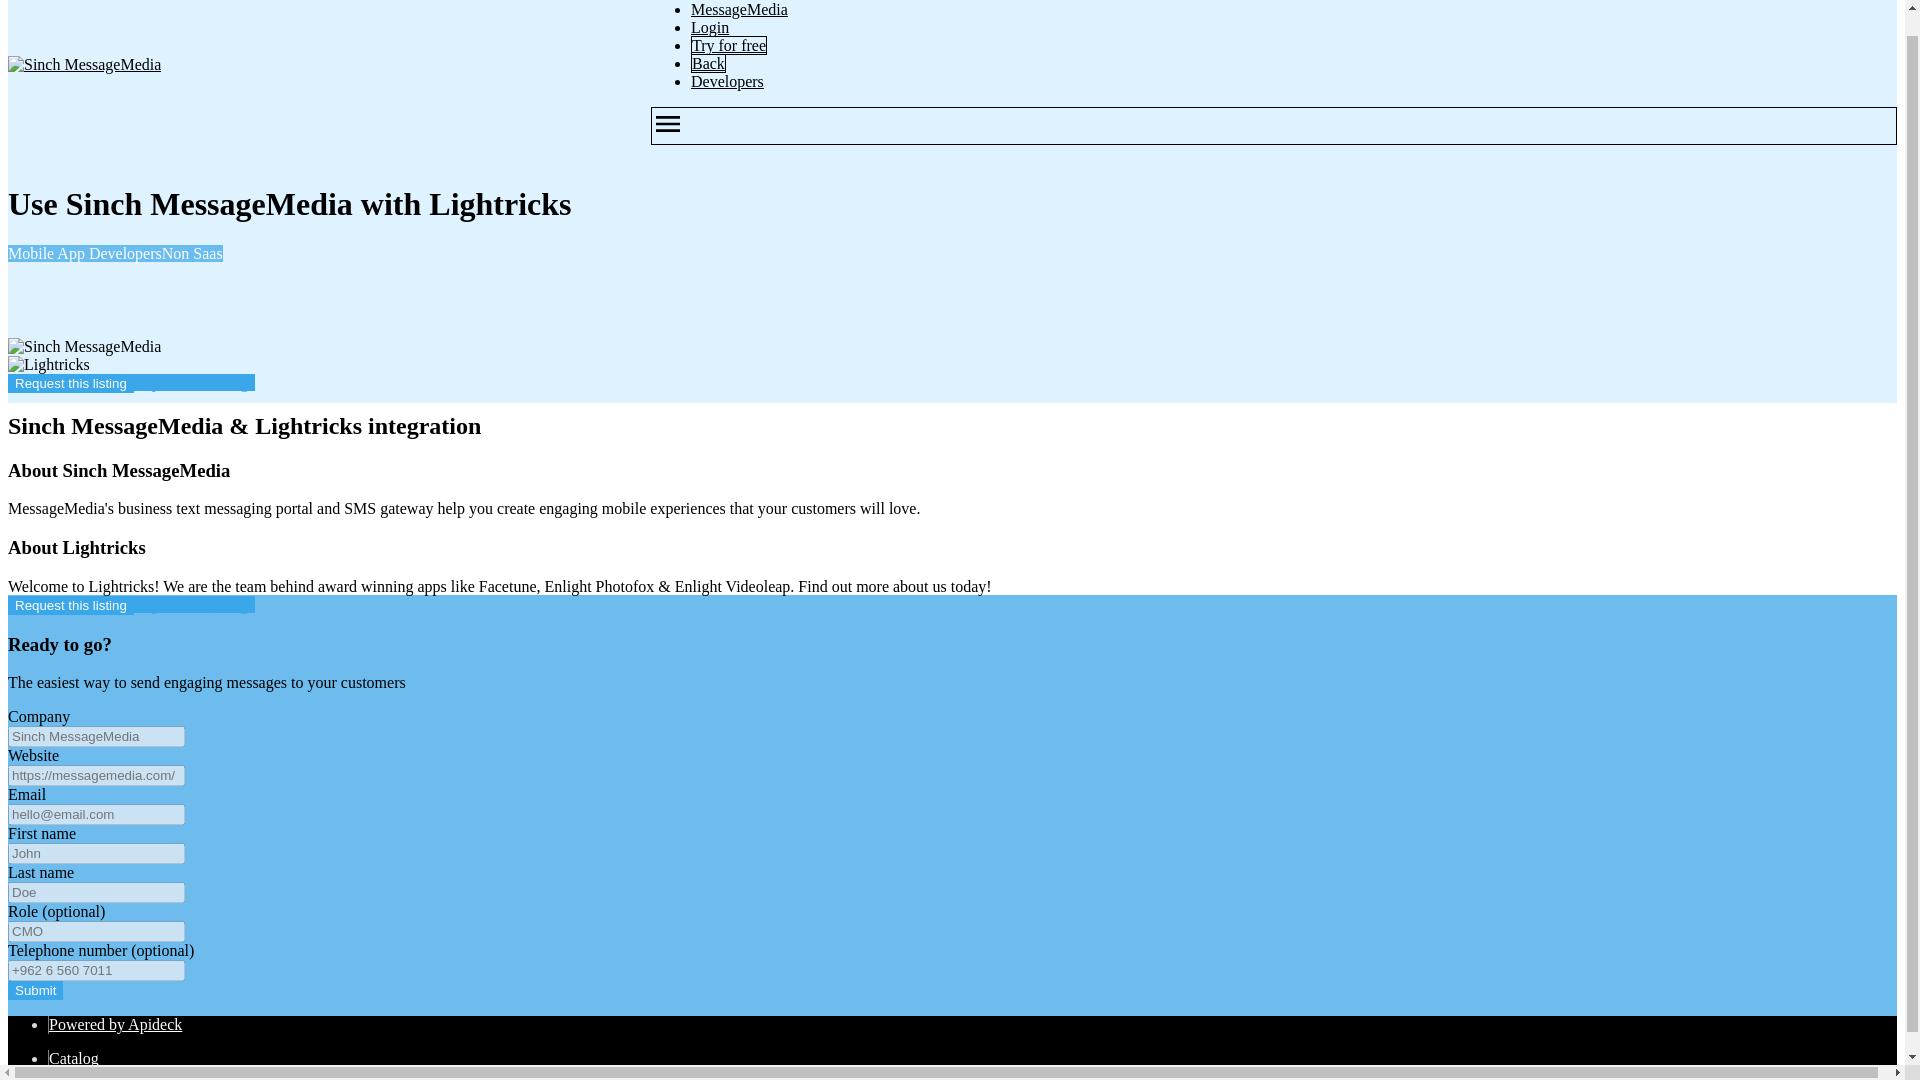 This screenshot has height=1080, width=1920. What do you see at coordinates (70, 383) in the screenshot?
I see `Request this listing` at bounding box center [70, 383].